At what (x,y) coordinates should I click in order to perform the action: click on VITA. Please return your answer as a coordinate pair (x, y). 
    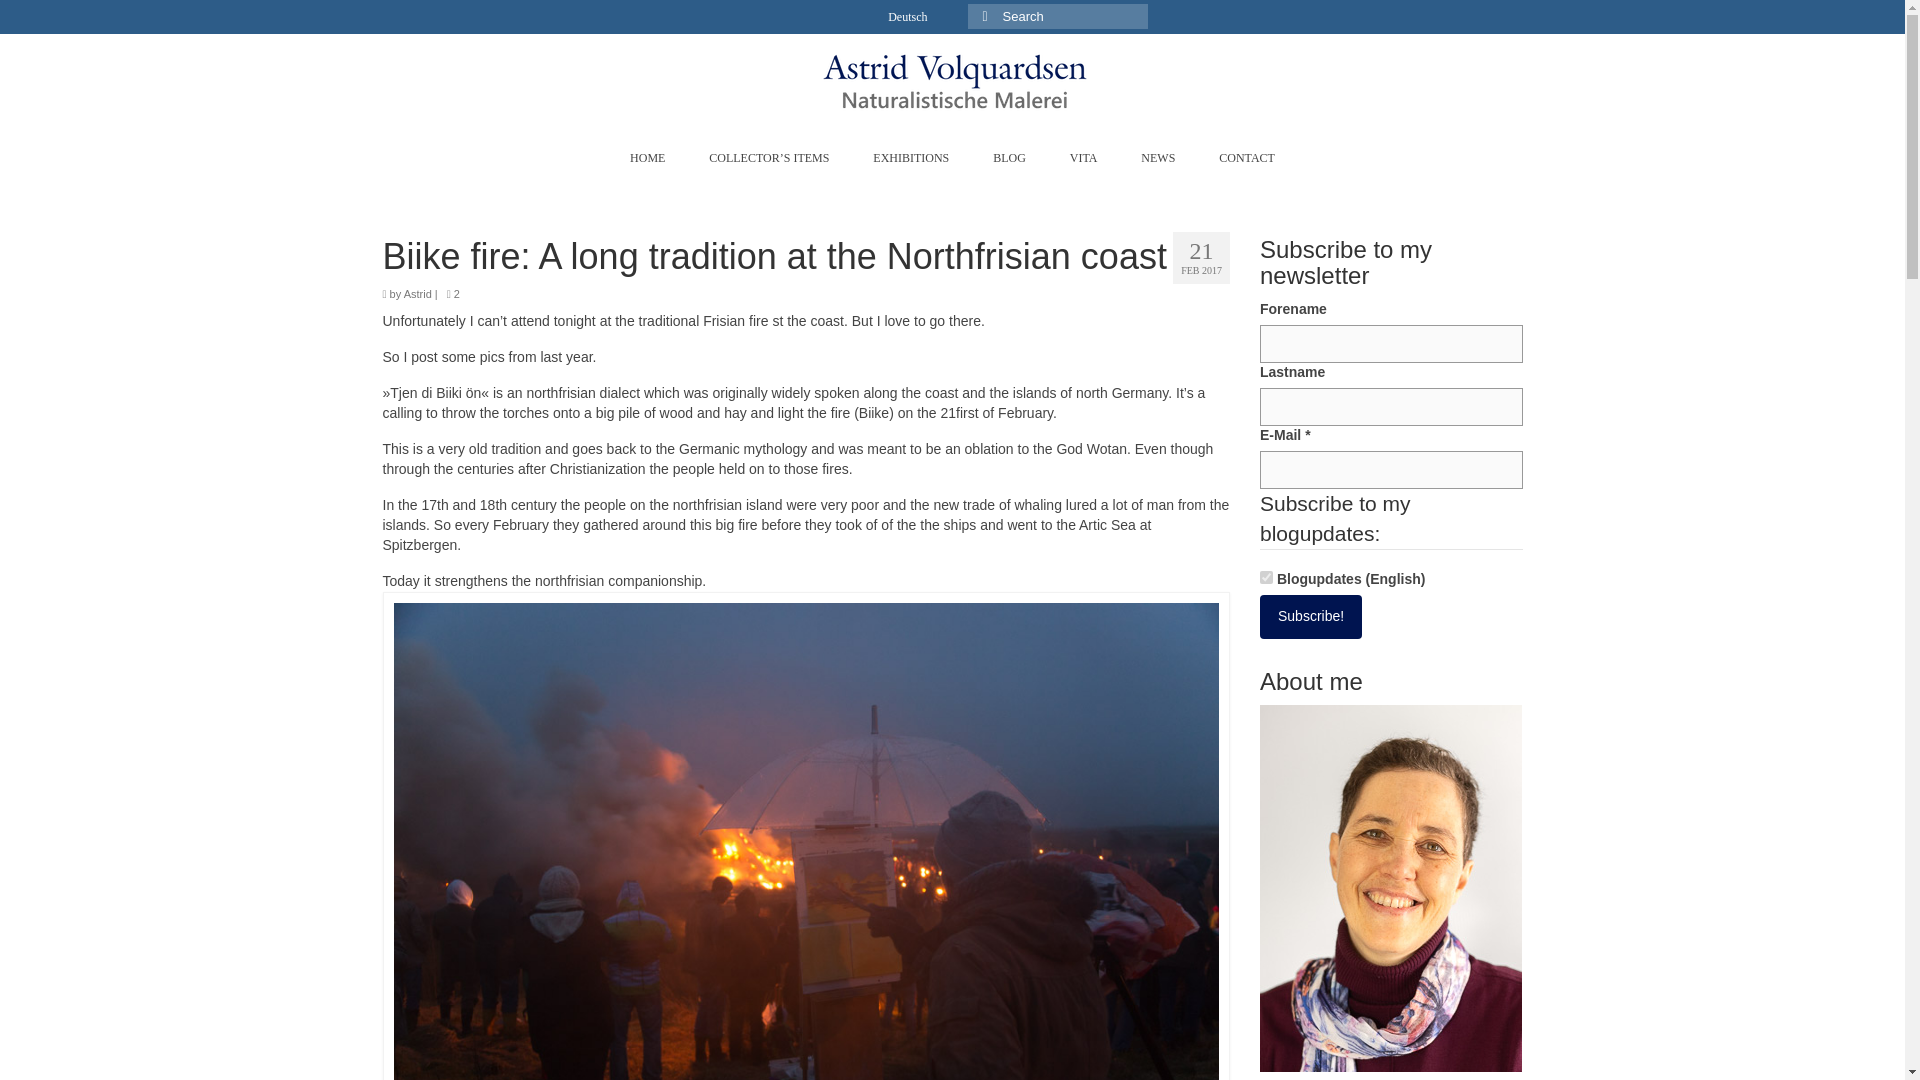
    Looking at the image, I should click on (1084, 158).